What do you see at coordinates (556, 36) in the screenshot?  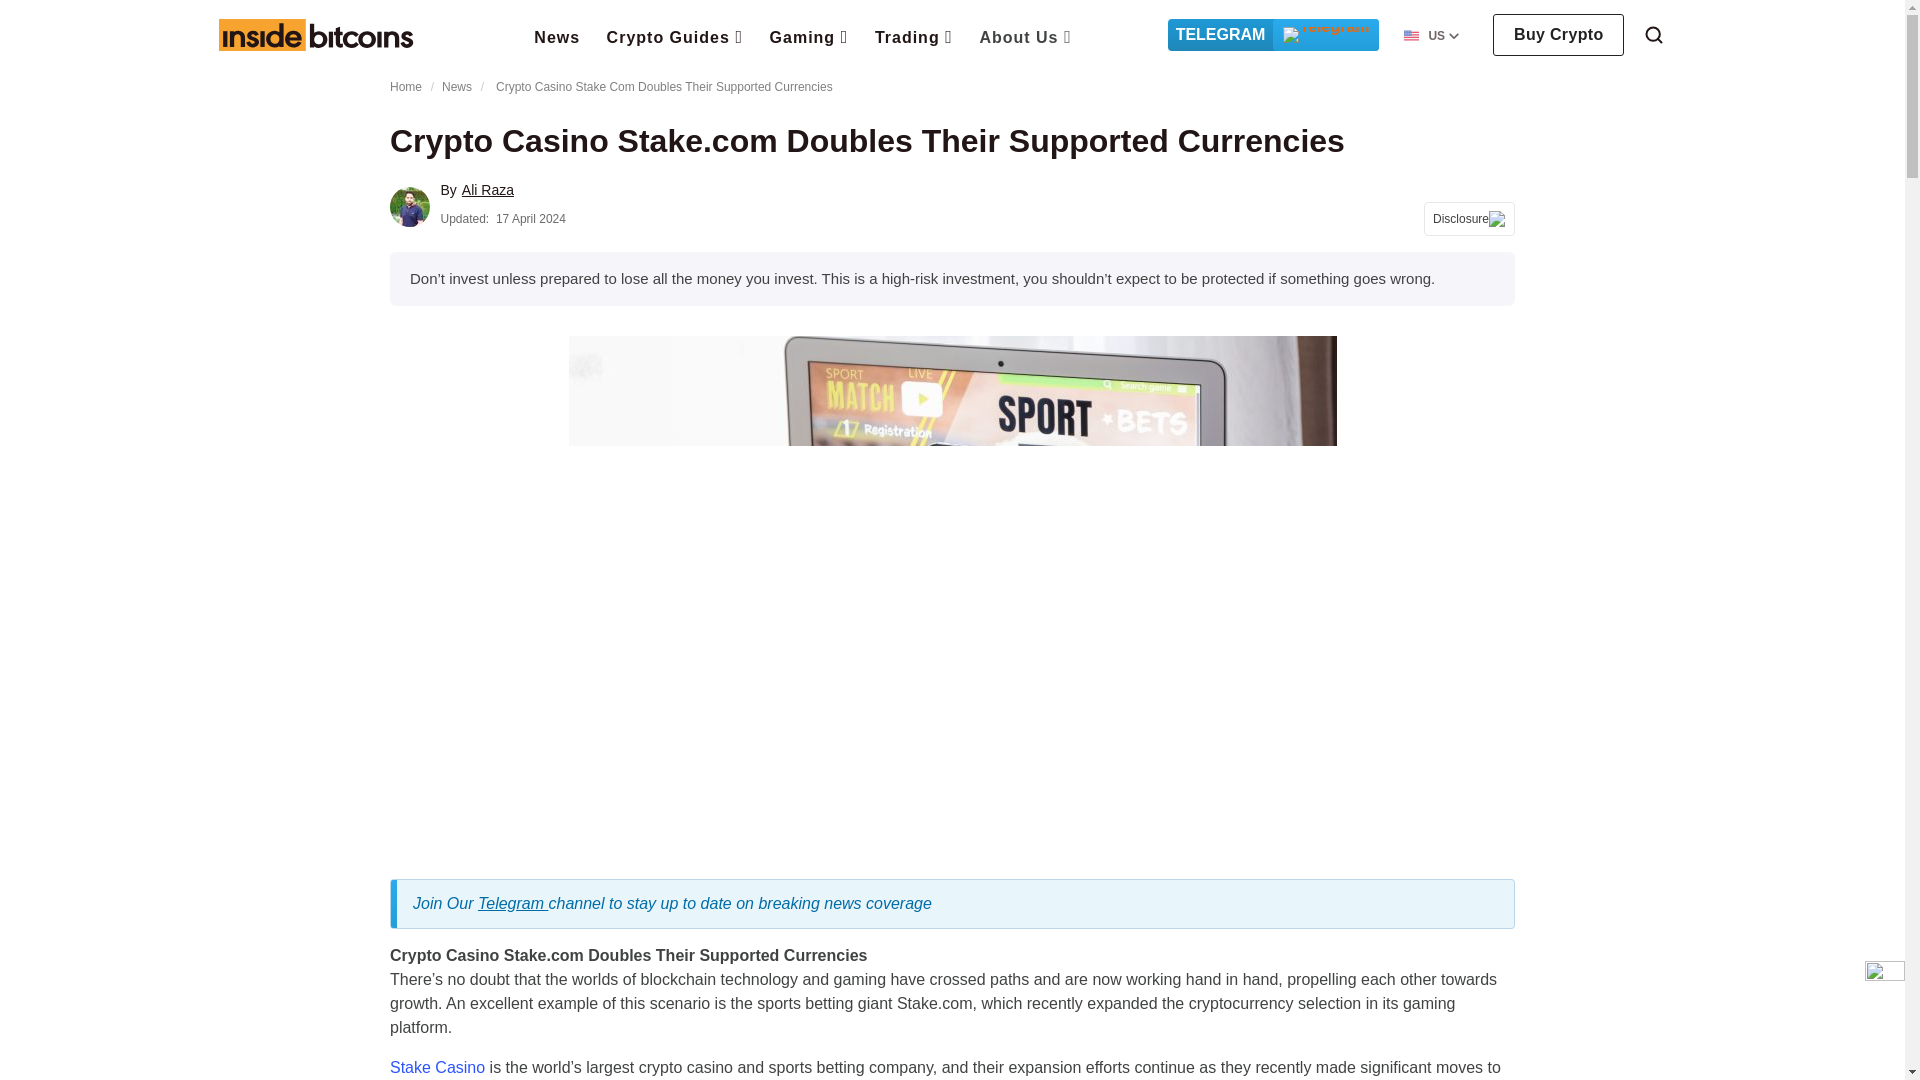 I see `News` at bounding box center [556, 36].